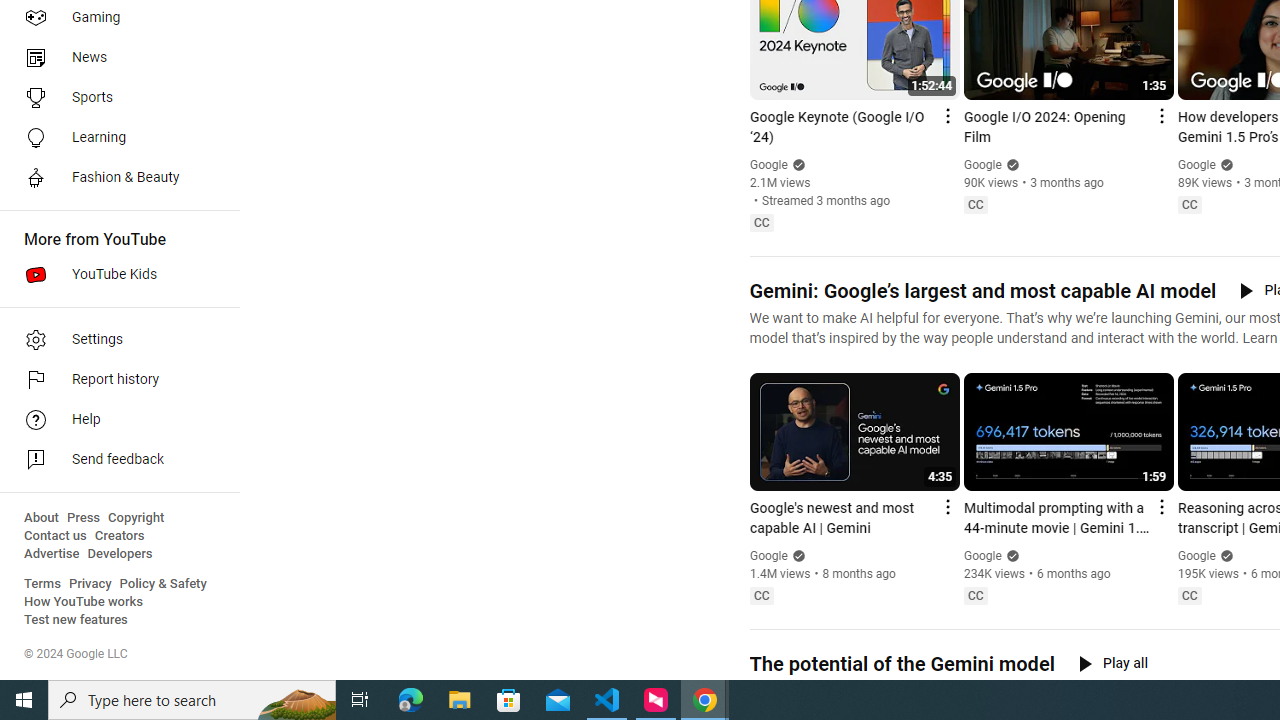  What do you see at coordinates (56, 536) in the screenshot?
I see `Contact us` at bounding box center [56, 536].